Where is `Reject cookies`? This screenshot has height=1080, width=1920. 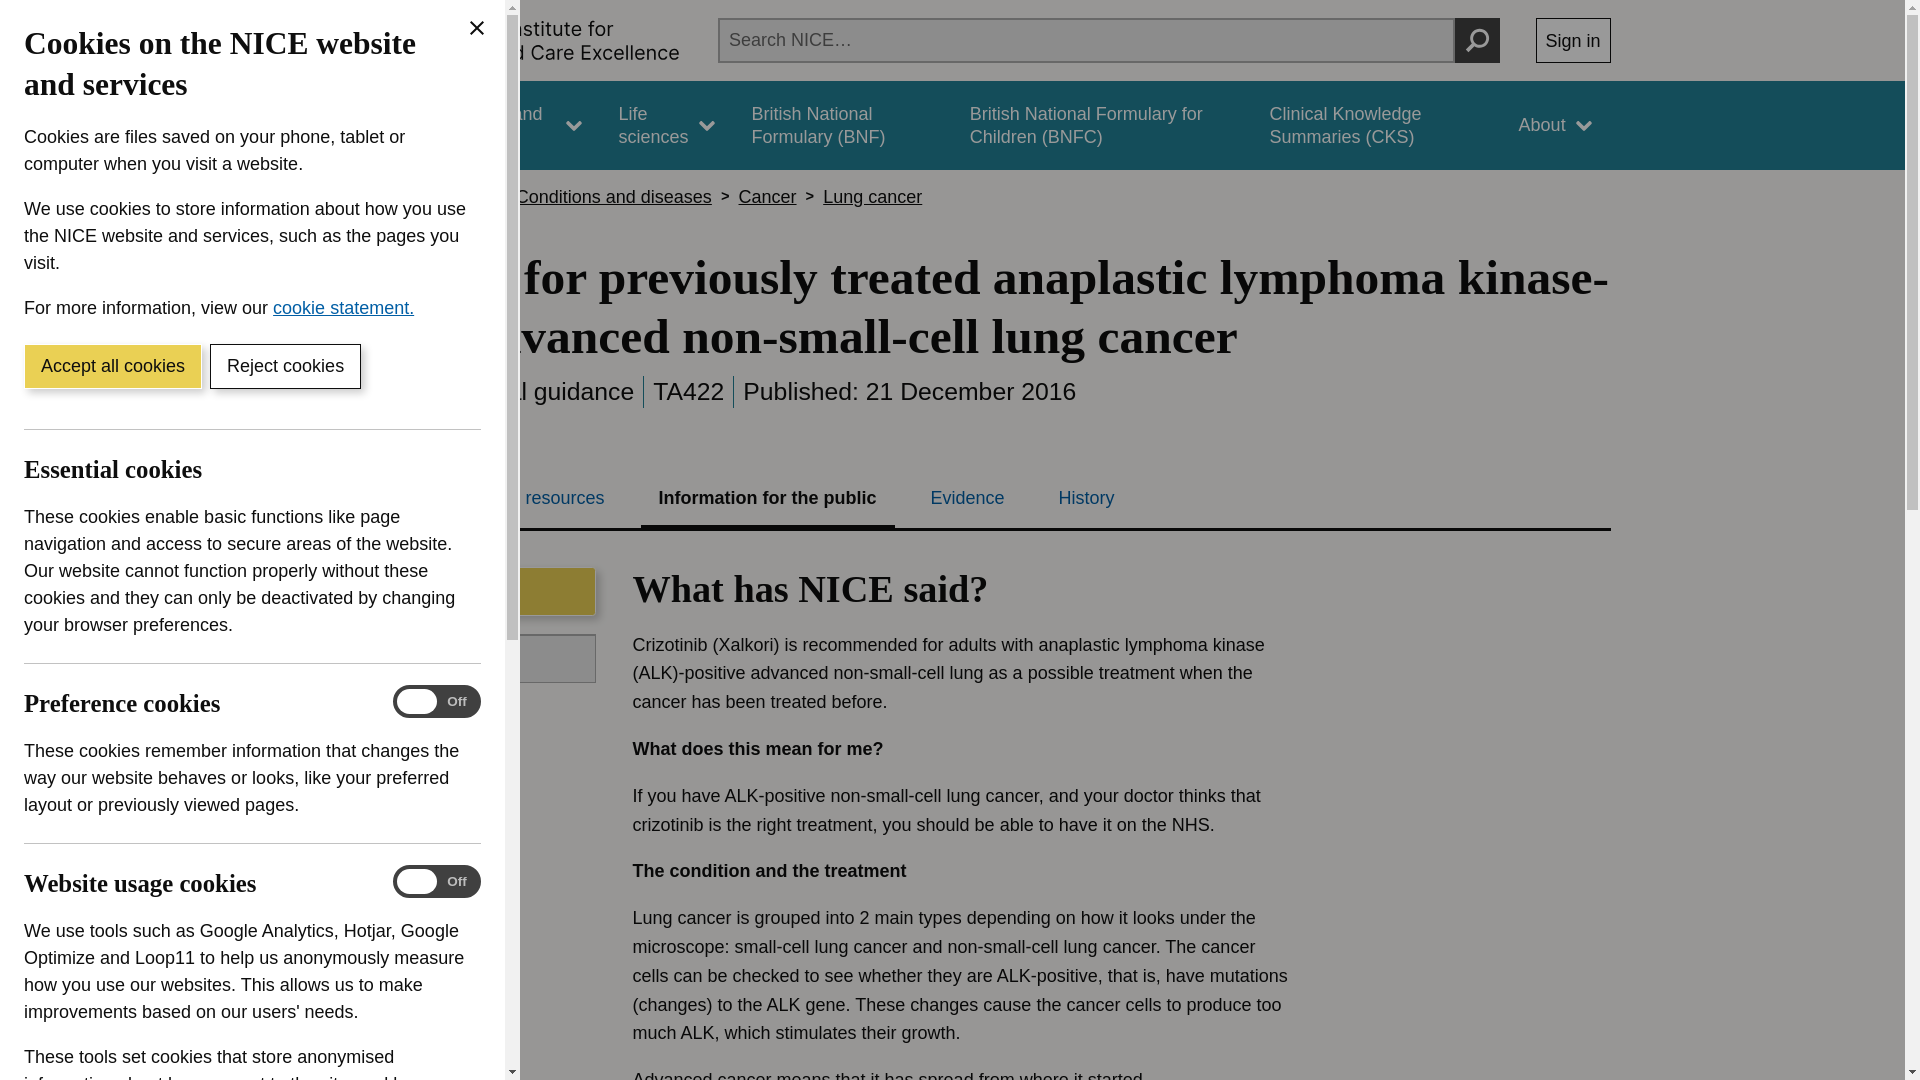
Reject cookies is located at coordinates (284, 366).